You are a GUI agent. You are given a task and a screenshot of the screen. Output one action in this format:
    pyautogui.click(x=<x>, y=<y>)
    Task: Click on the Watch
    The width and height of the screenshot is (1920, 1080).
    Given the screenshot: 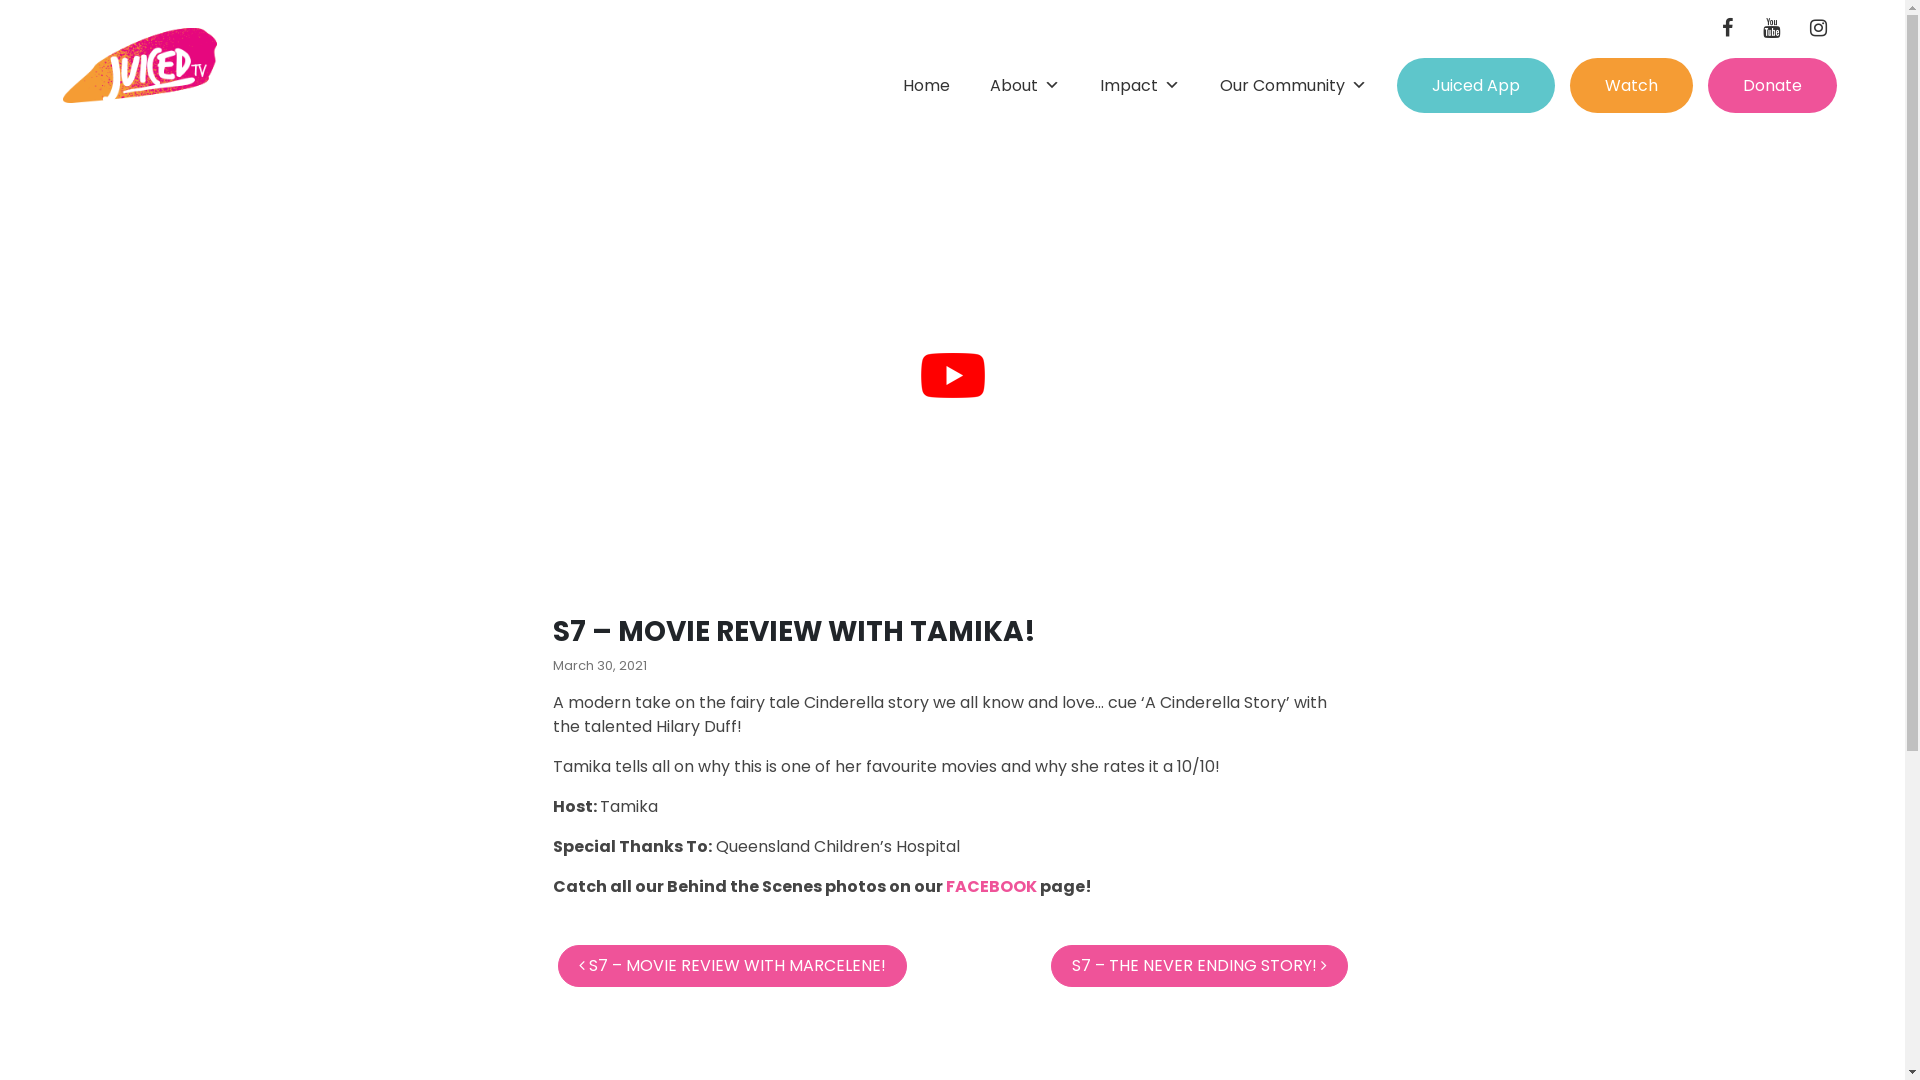 What is the action you would take?
    pyautogui.click(x=1632, y=86)
    